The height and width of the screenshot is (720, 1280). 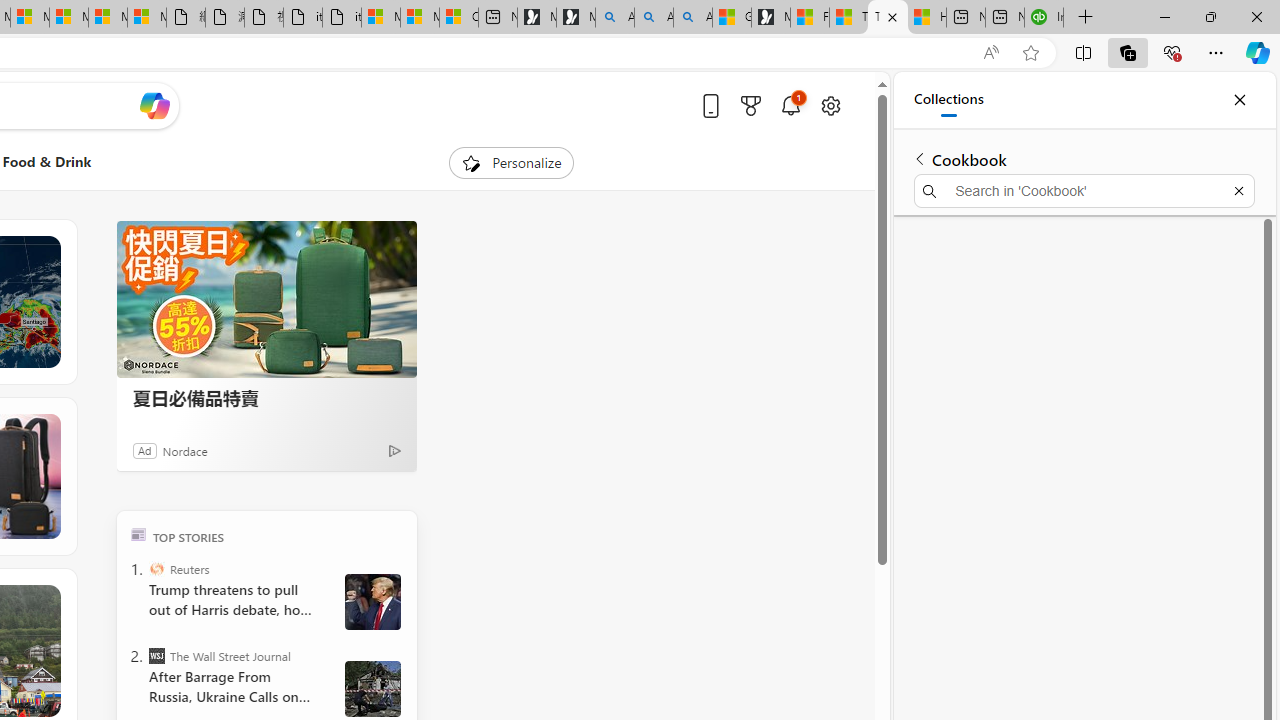 What do you see at coordinates (341, 18) in the screenshot?
I see `itconcepthk.com/projector_solutions.mp4` at bounding box center [341, 18].